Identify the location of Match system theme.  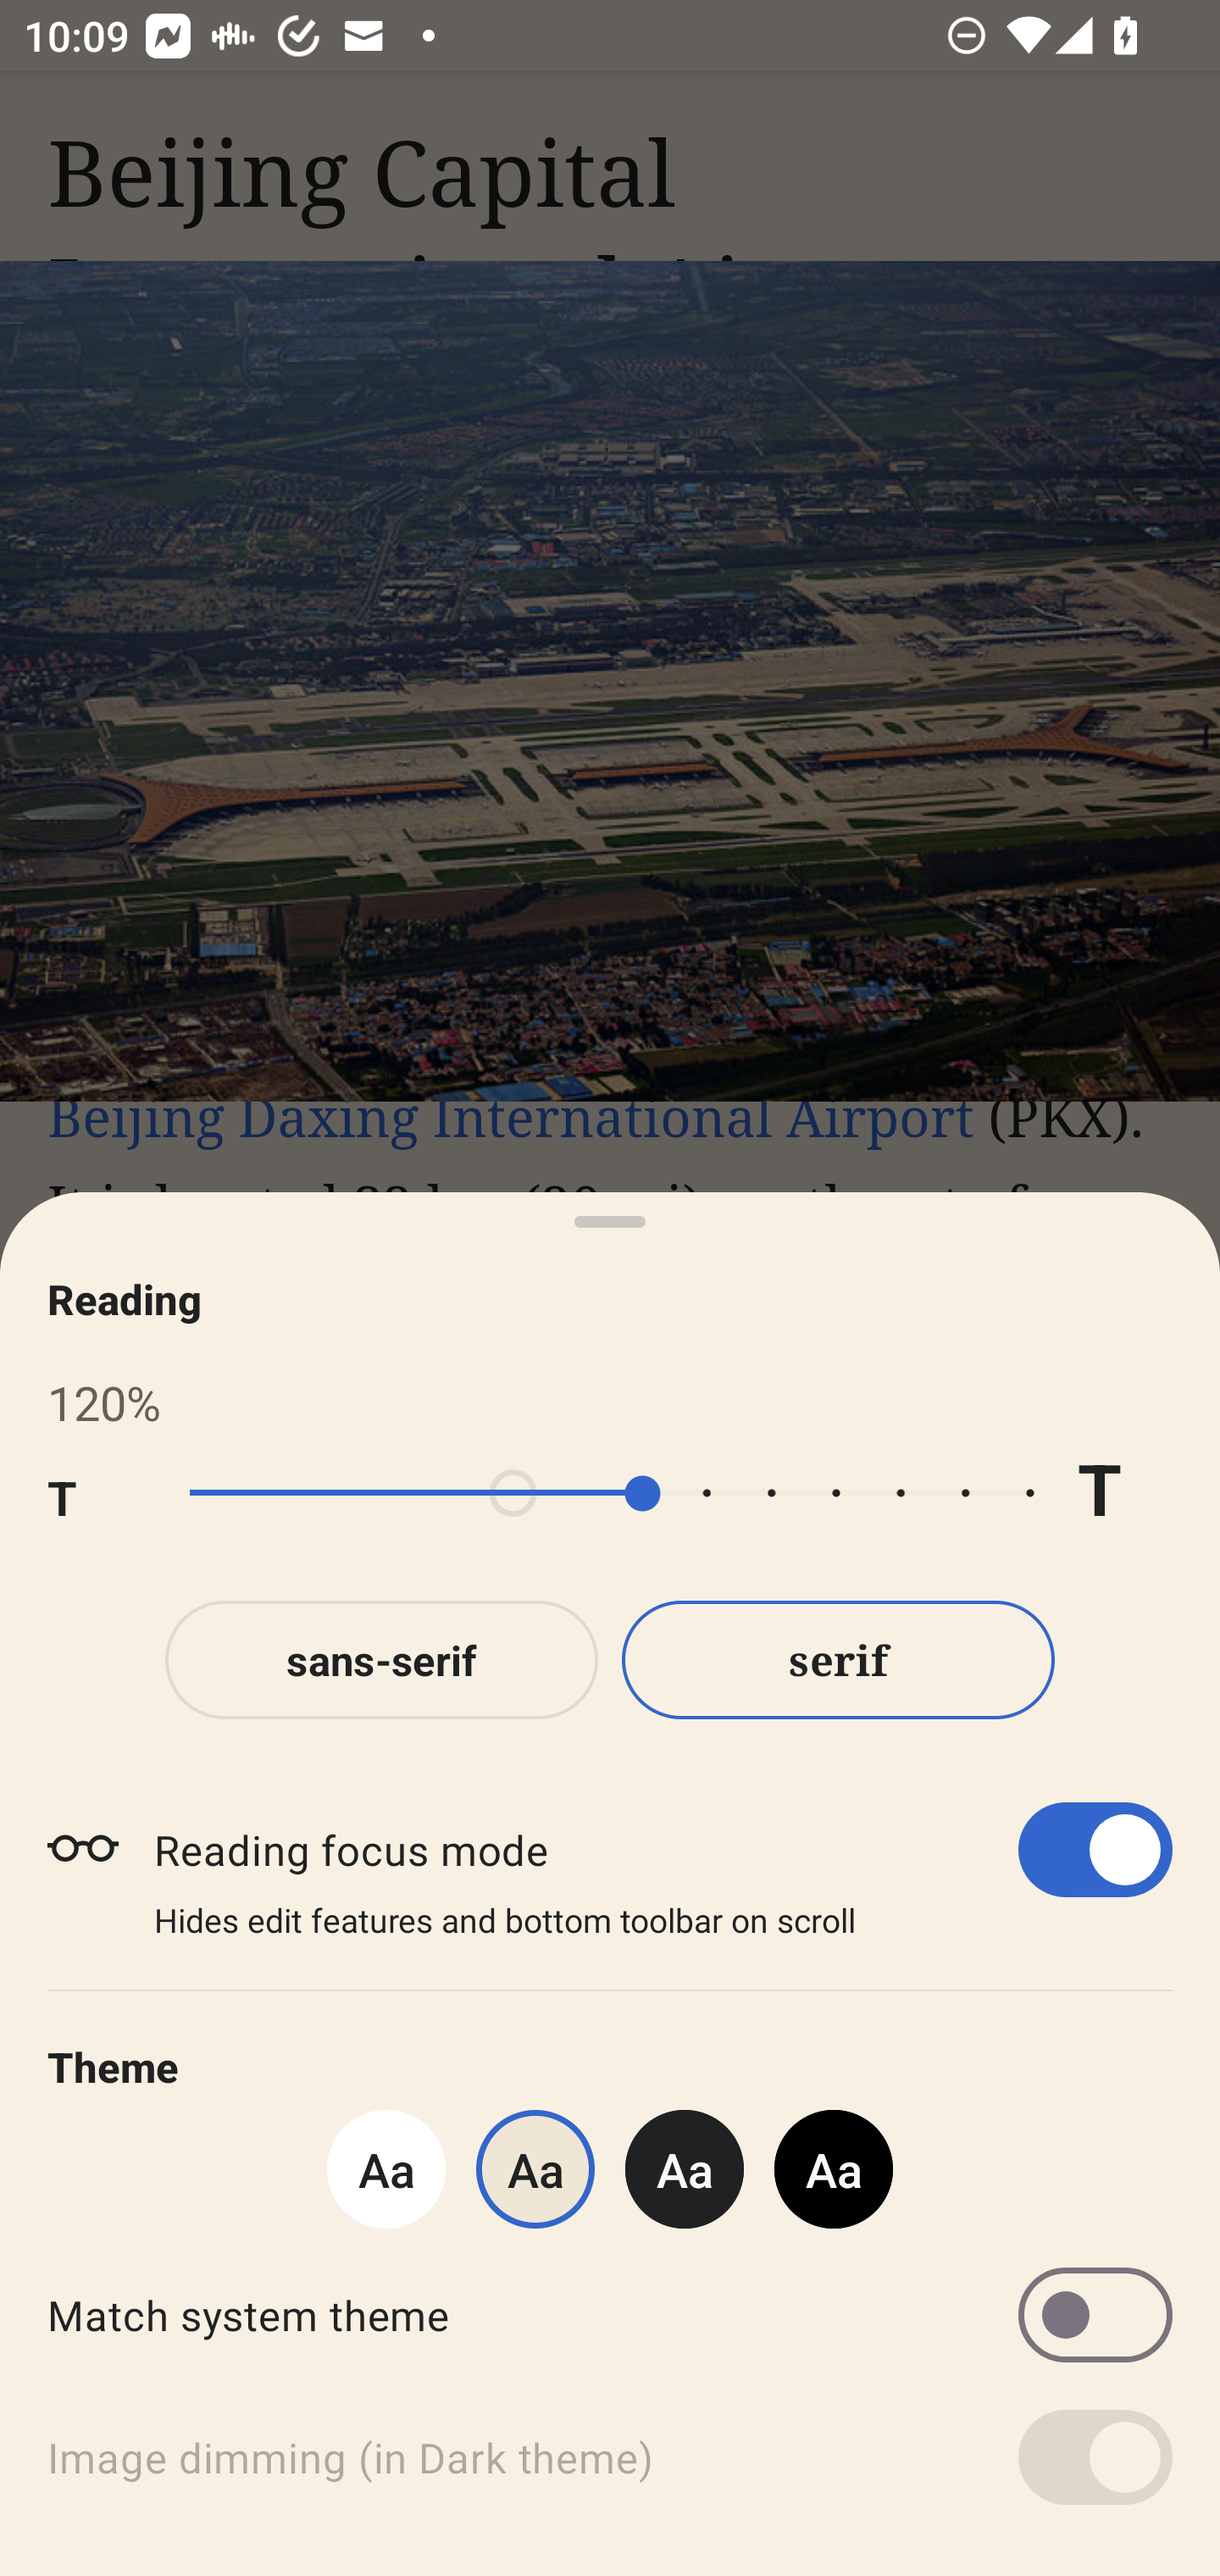
(610, 2314).